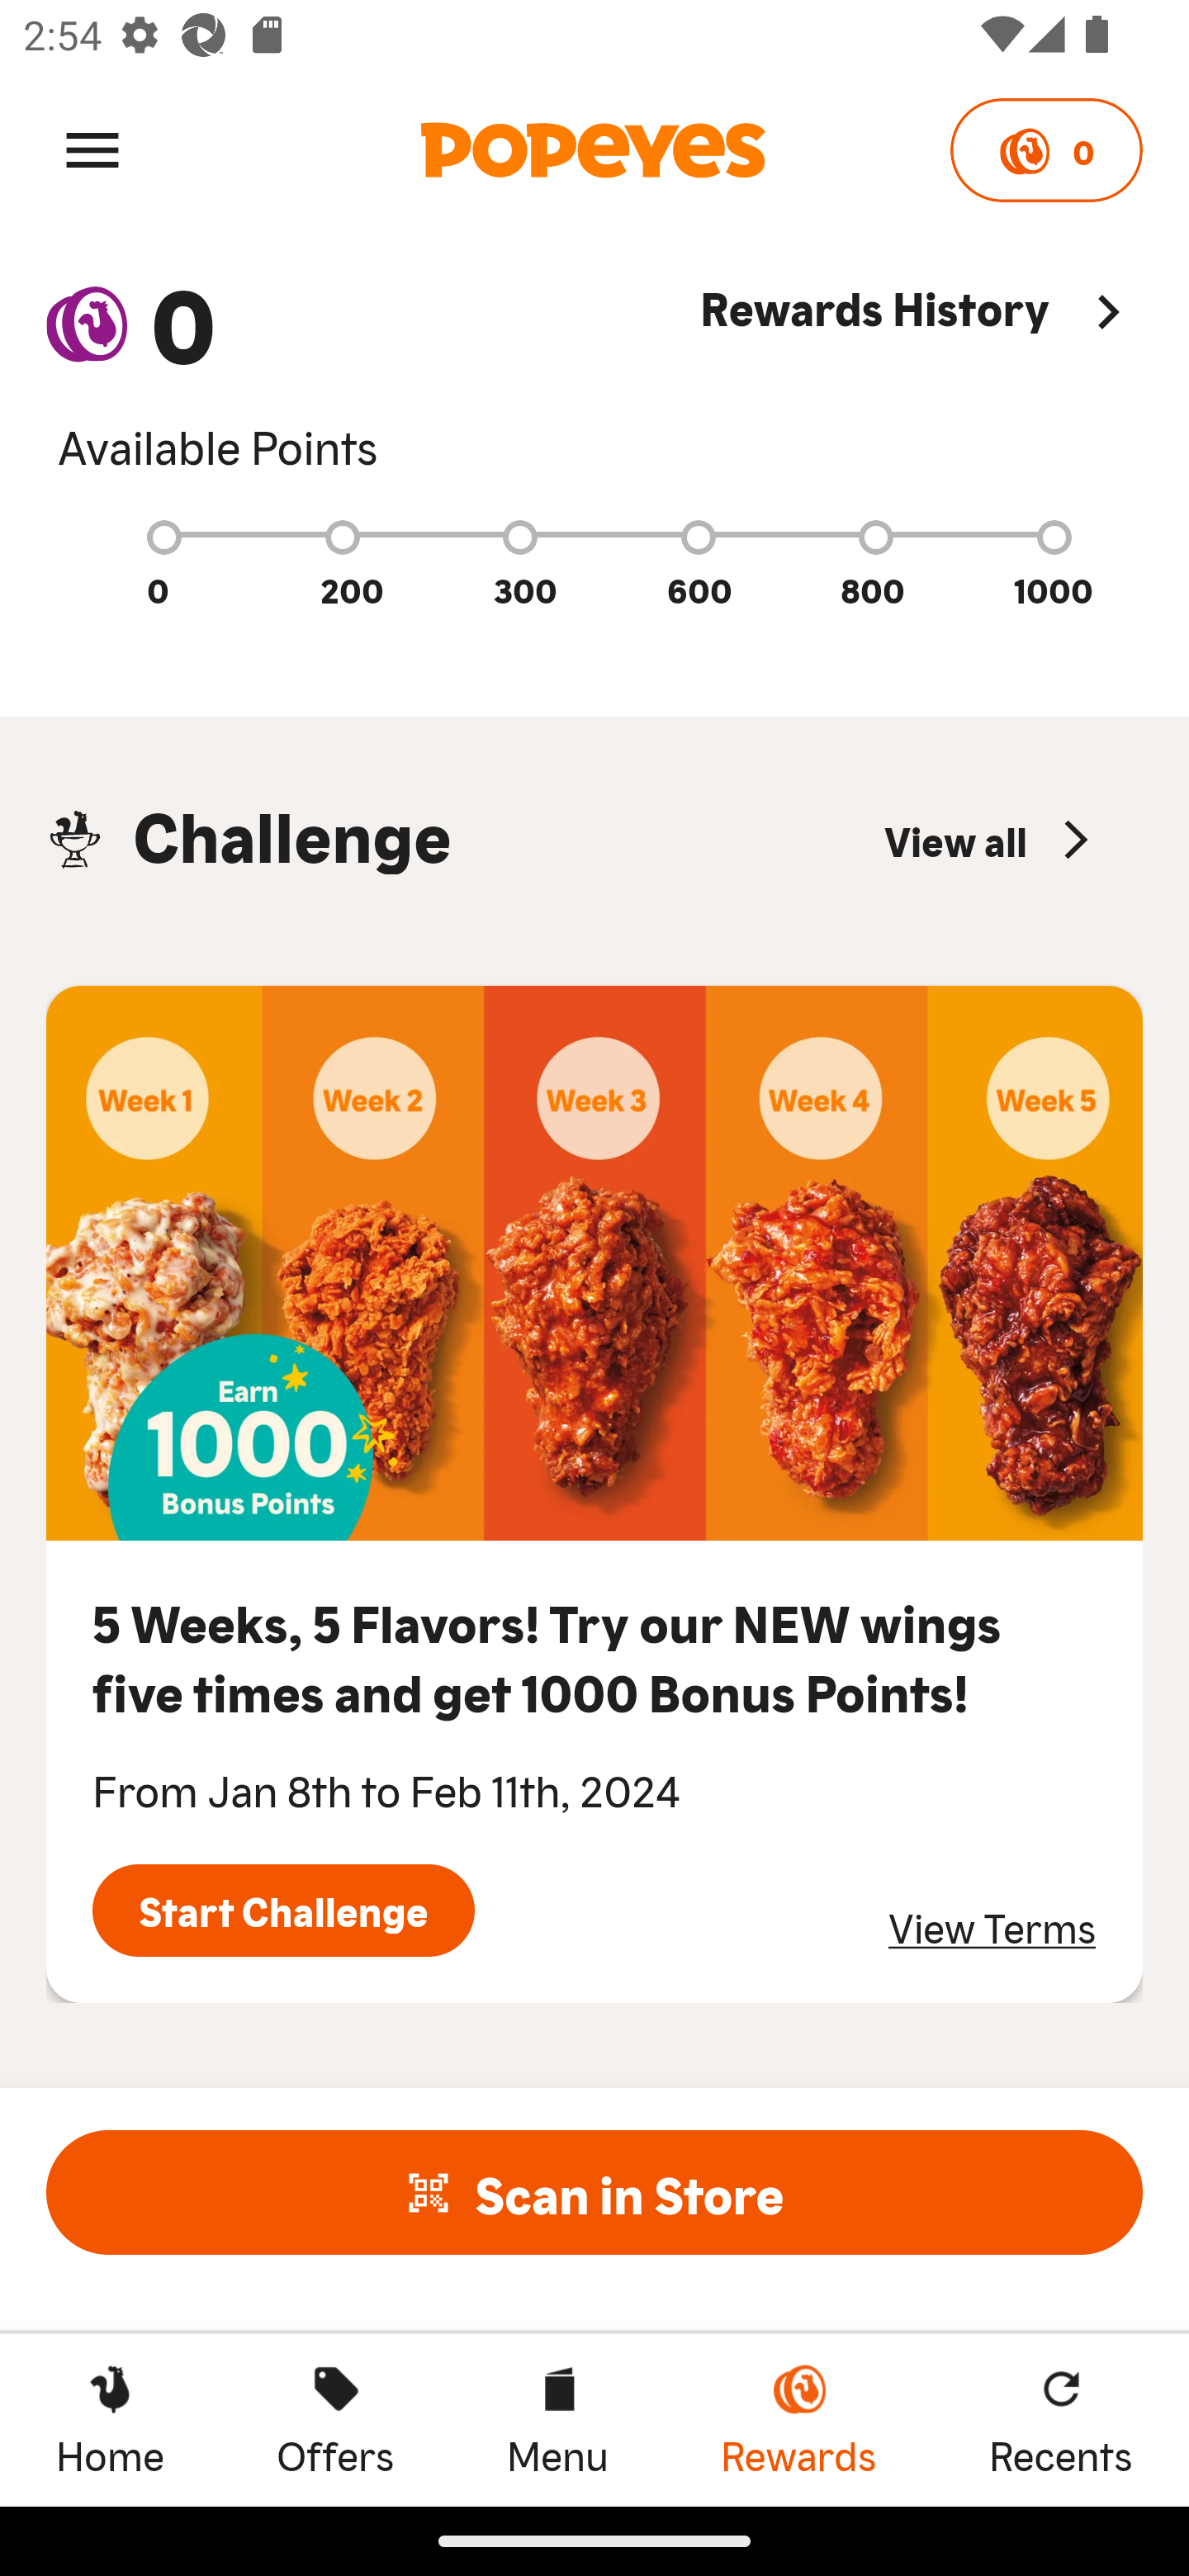  I want to click on quest image, so click(594, 1263).